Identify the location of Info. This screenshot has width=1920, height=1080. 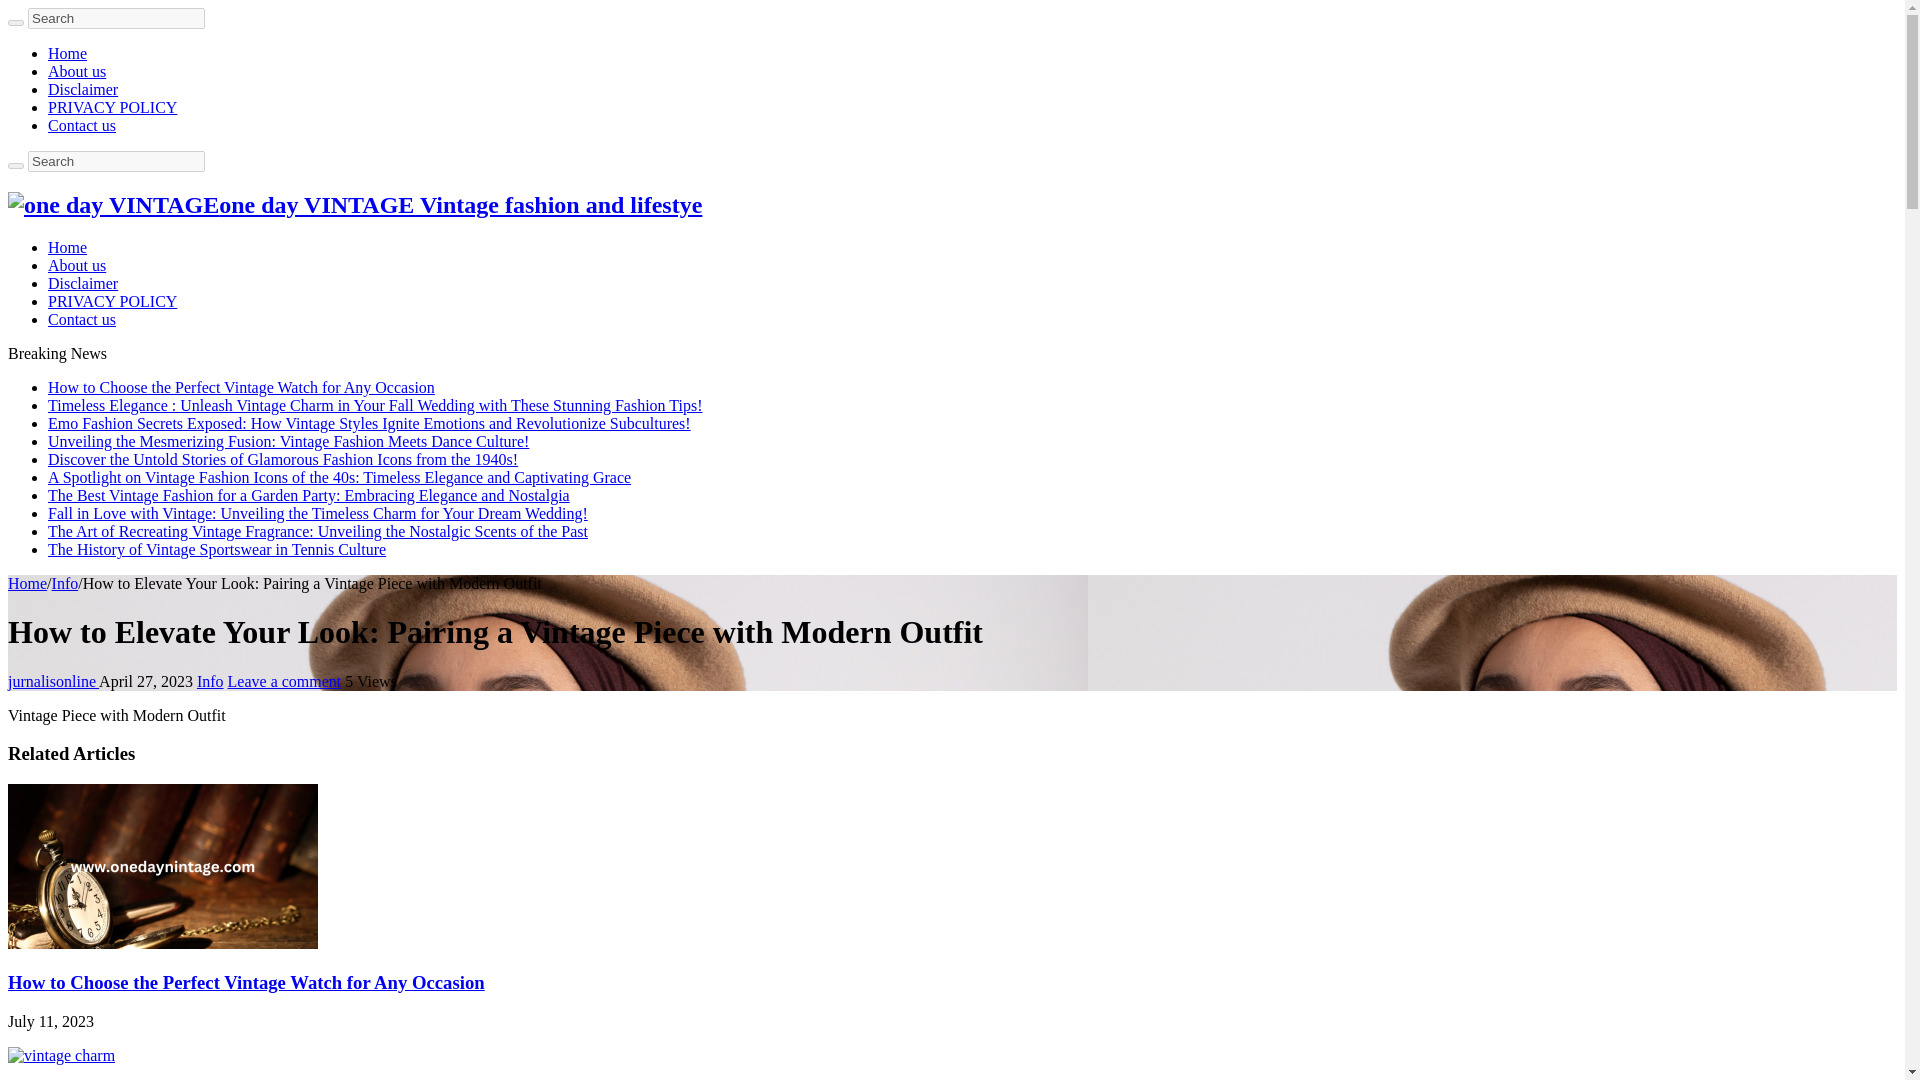
(64, 582).